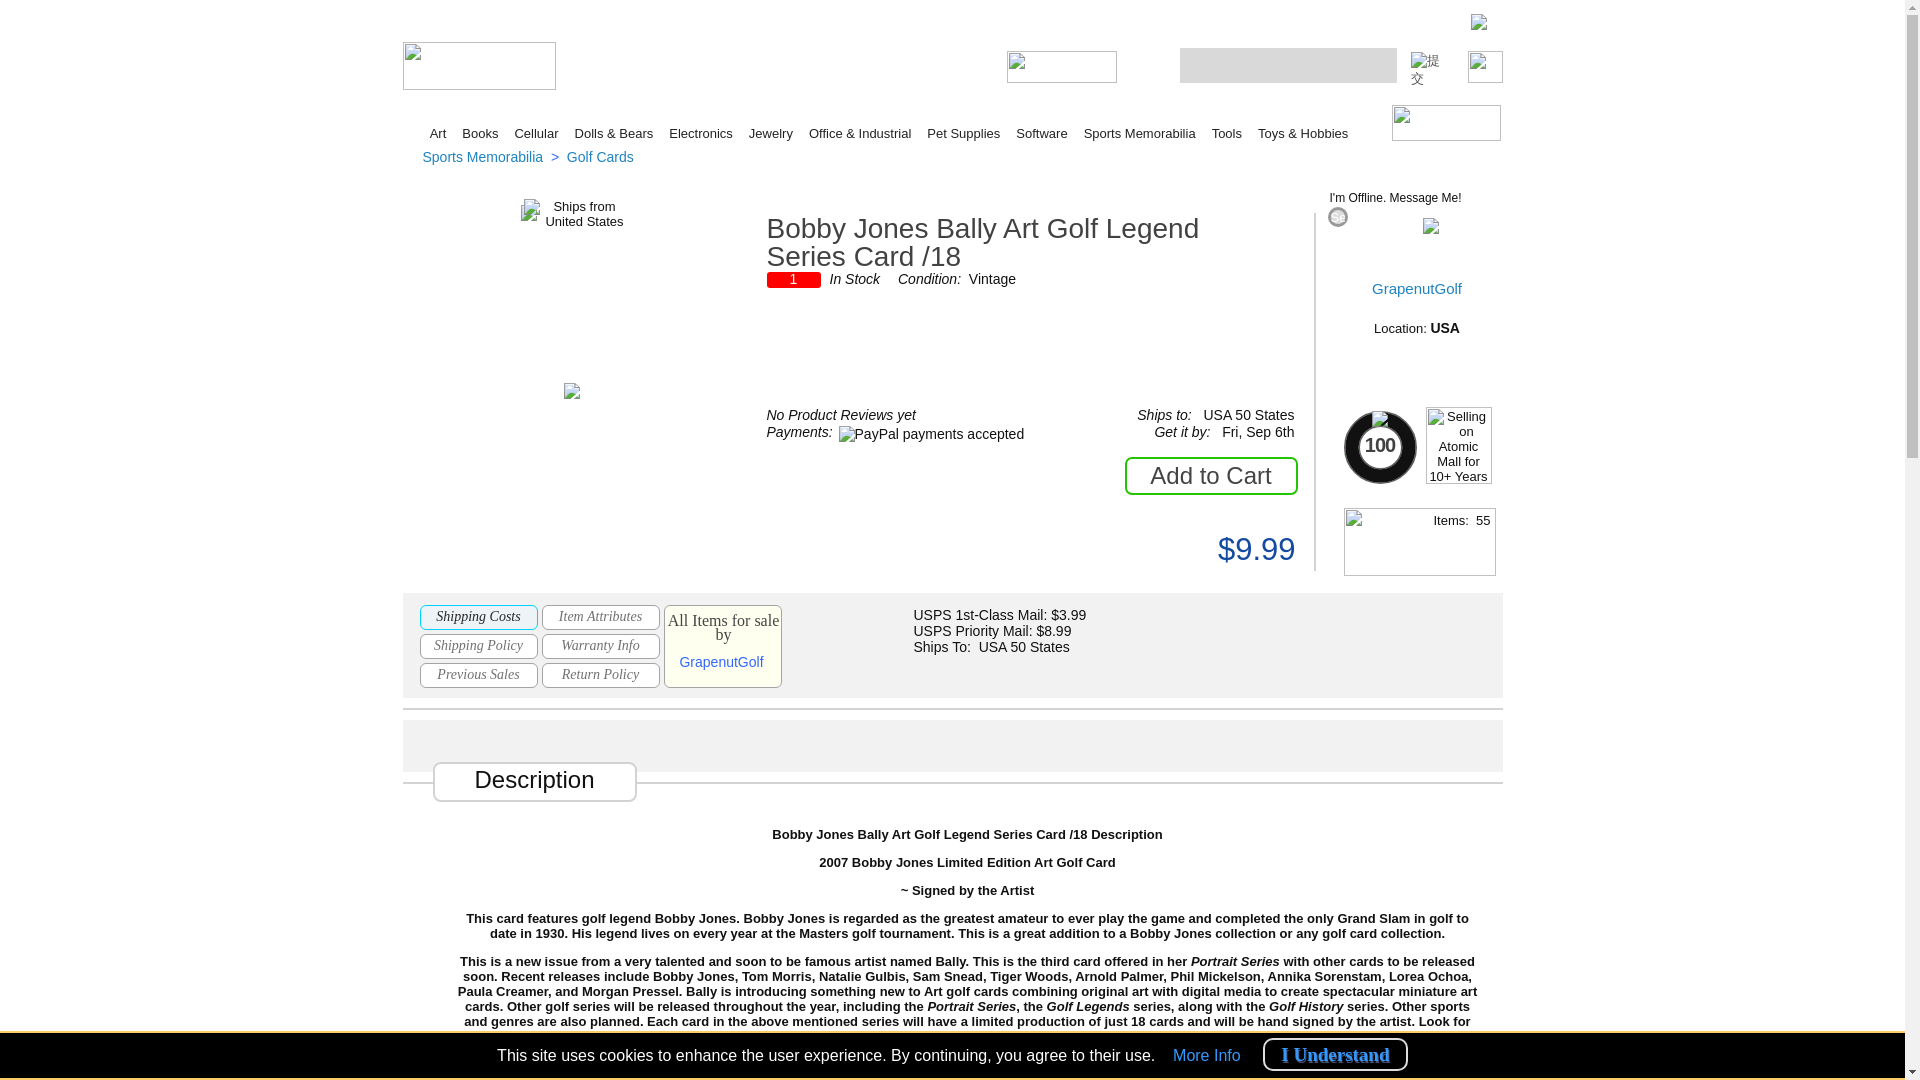  What do you see at coordinates (658, 64) in the screenshot?
I see `Dashboard` at bounding box center [658, 64].